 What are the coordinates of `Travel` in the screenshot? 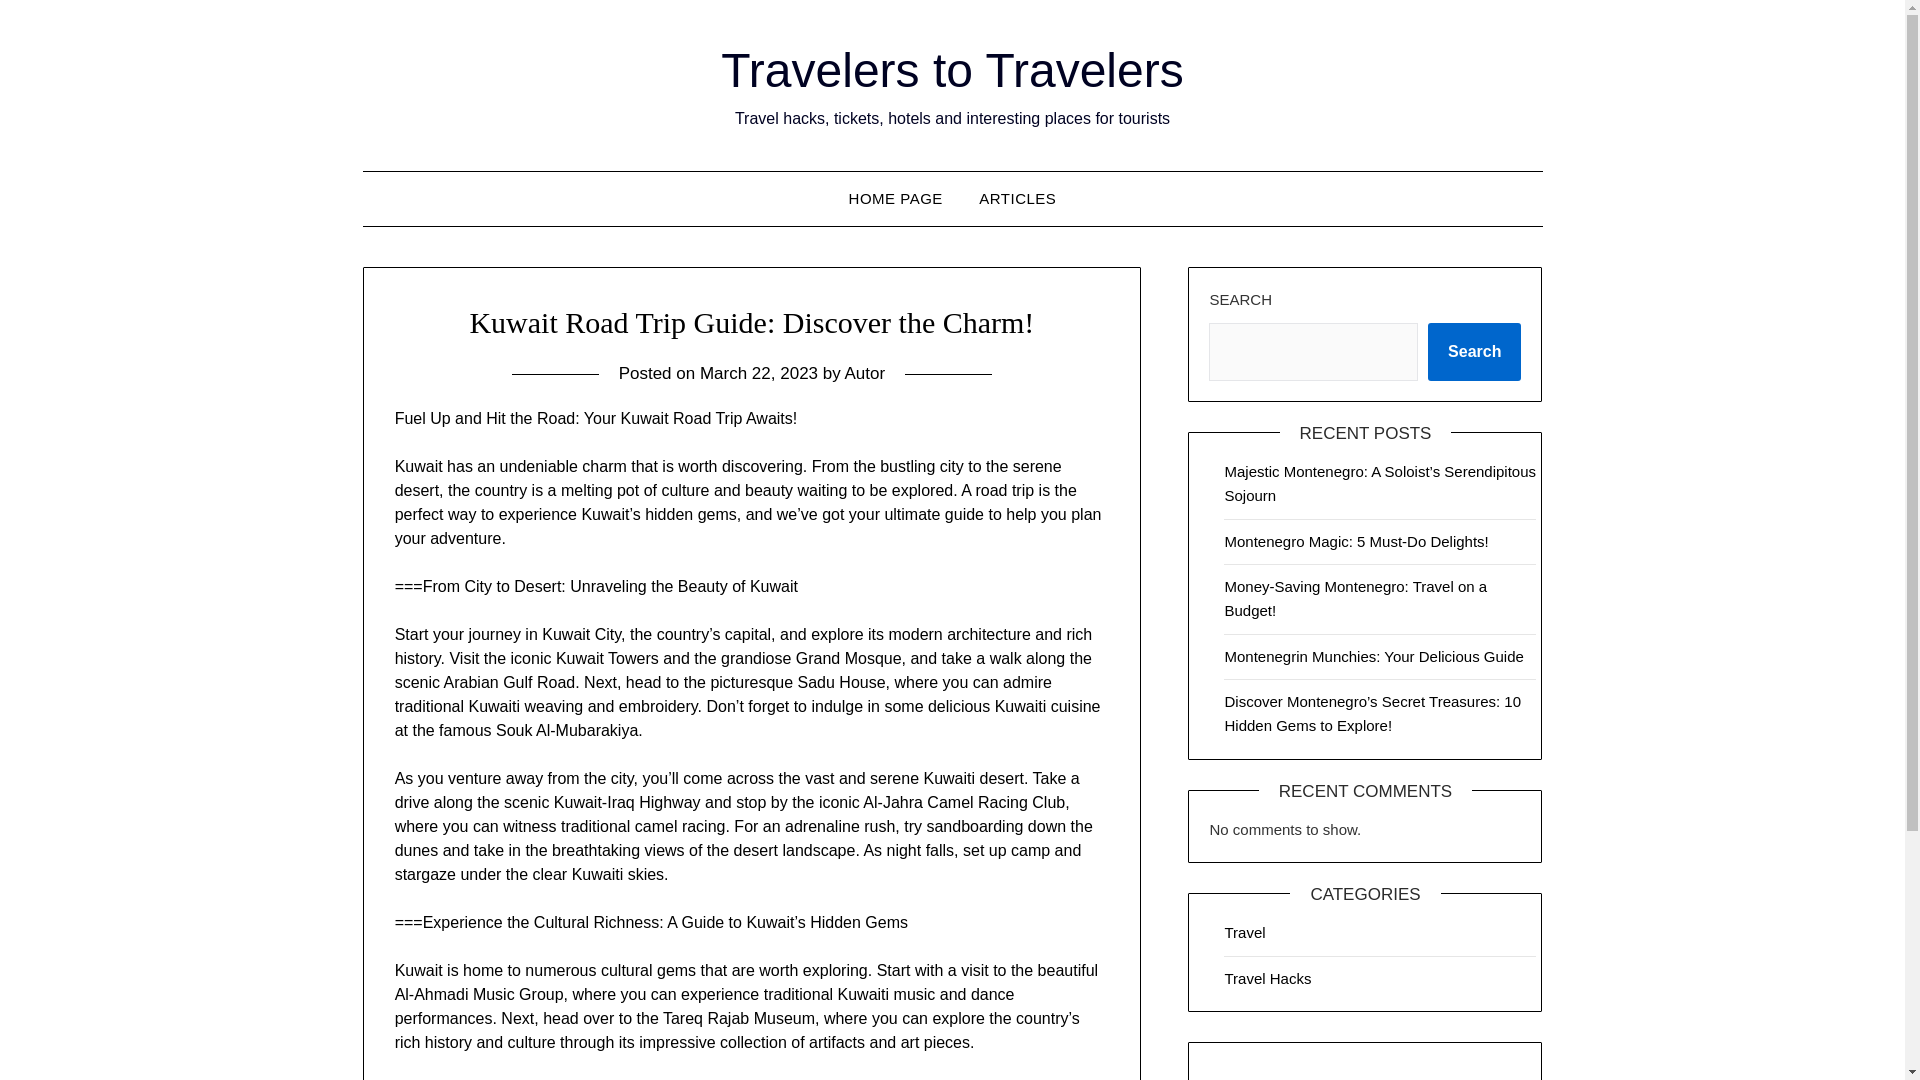 It's located at (1244, 932).